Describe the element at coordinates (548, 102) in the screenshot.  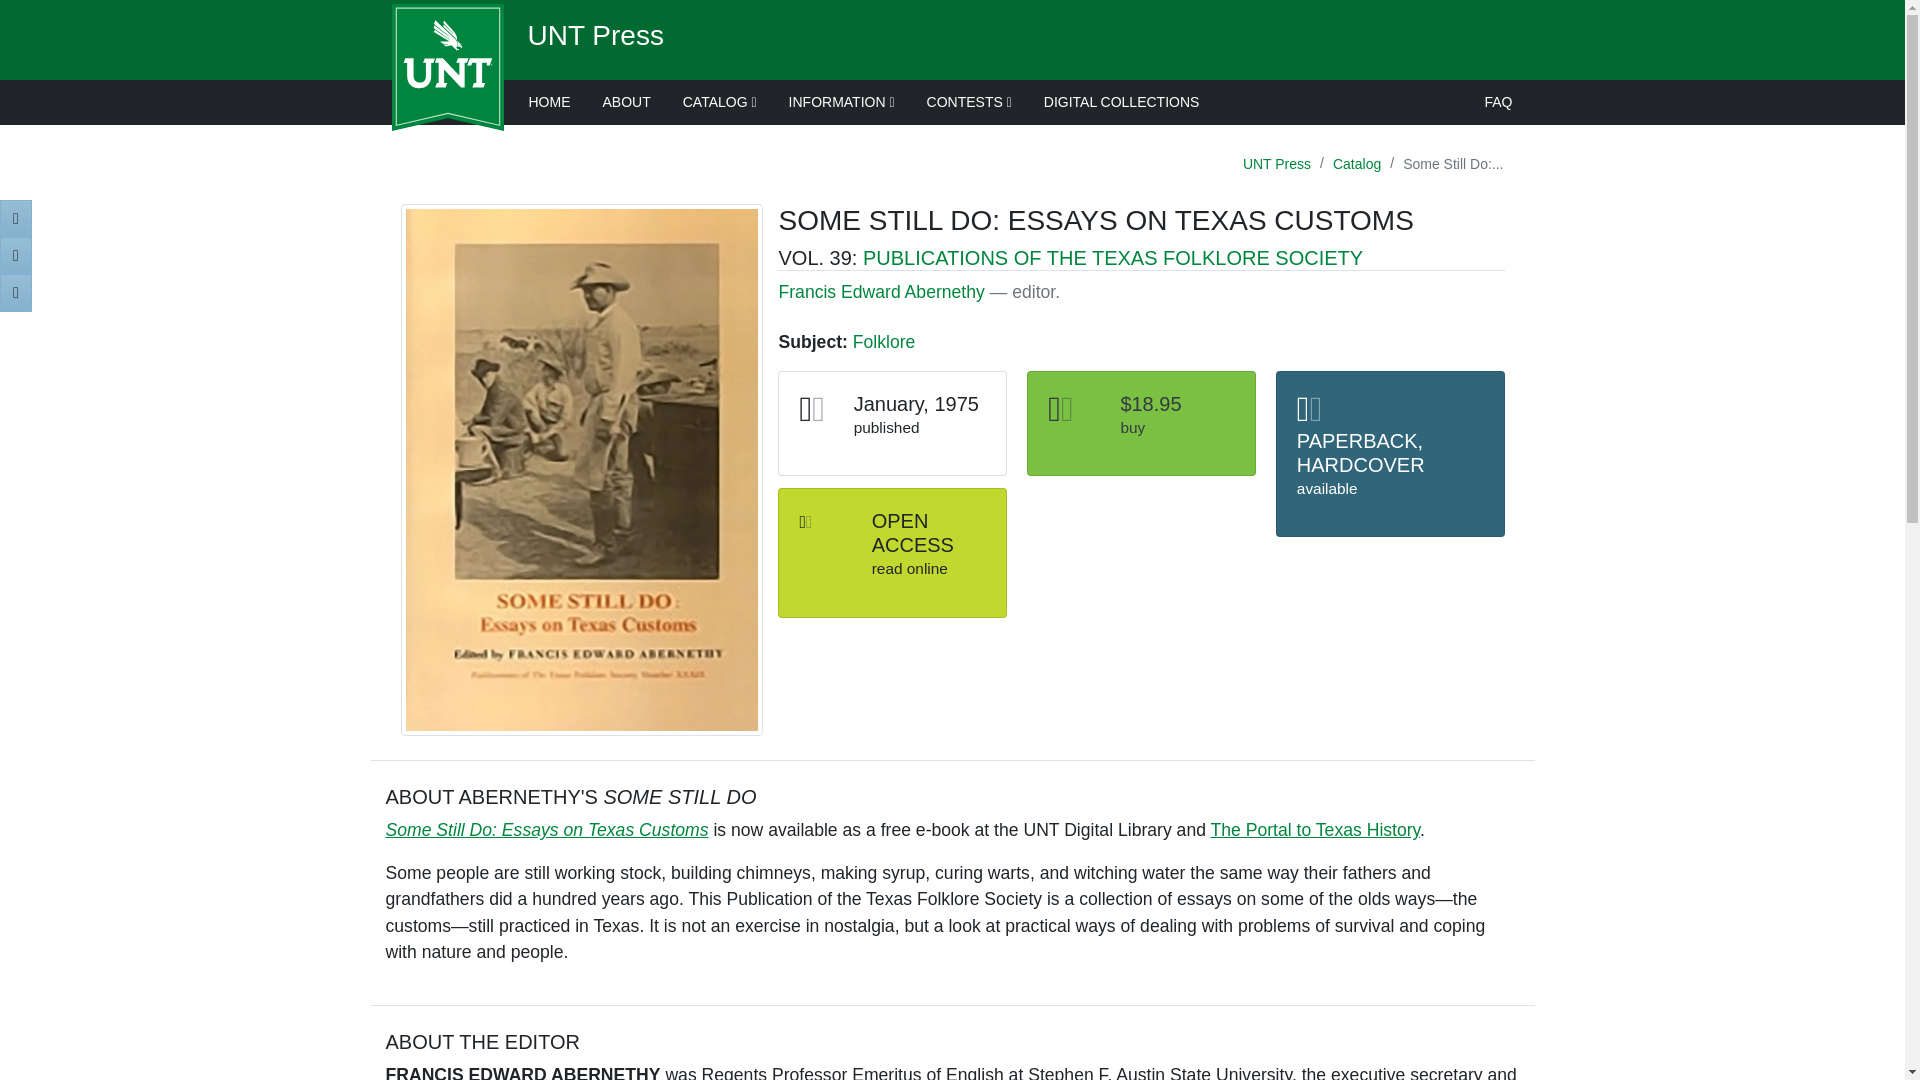
I see `HOME` at that location.